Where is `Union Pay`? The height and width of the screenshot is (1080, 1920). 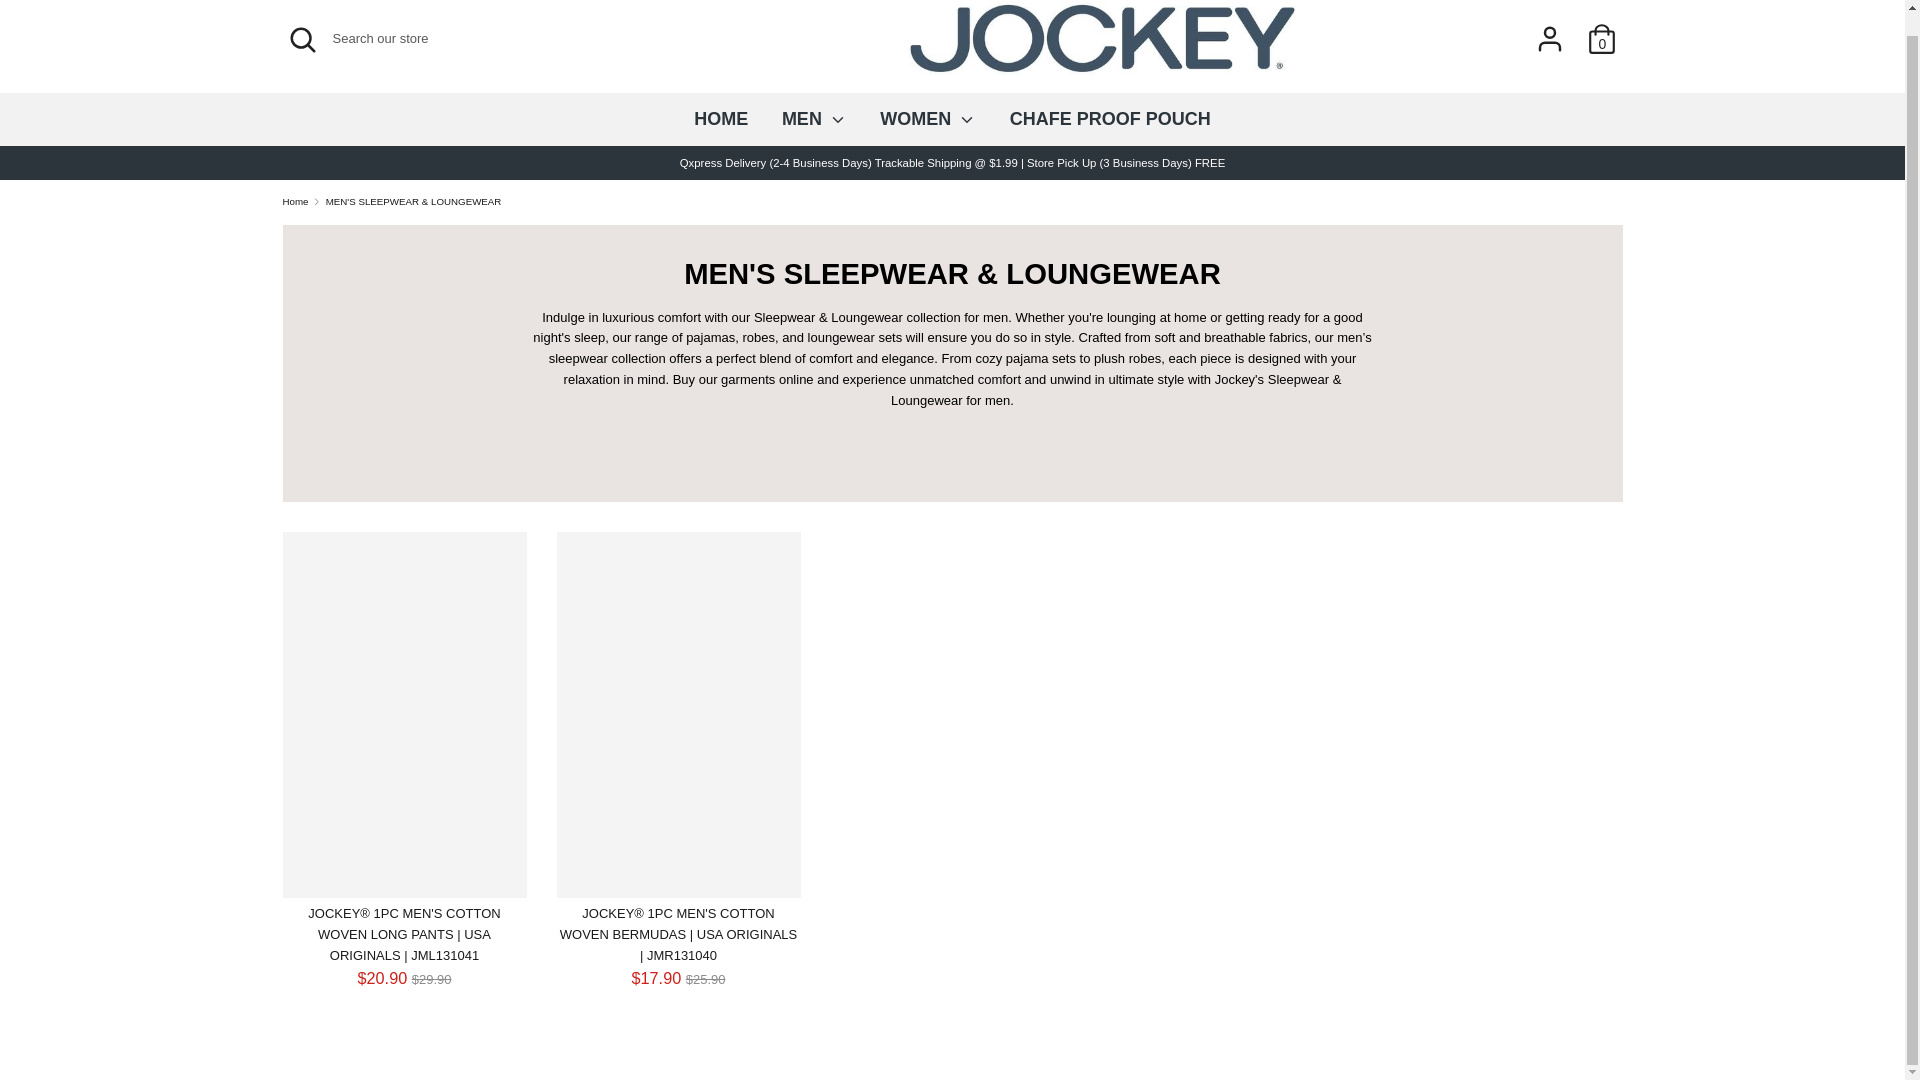
Union Pay is located at coordinates (1558, 994).